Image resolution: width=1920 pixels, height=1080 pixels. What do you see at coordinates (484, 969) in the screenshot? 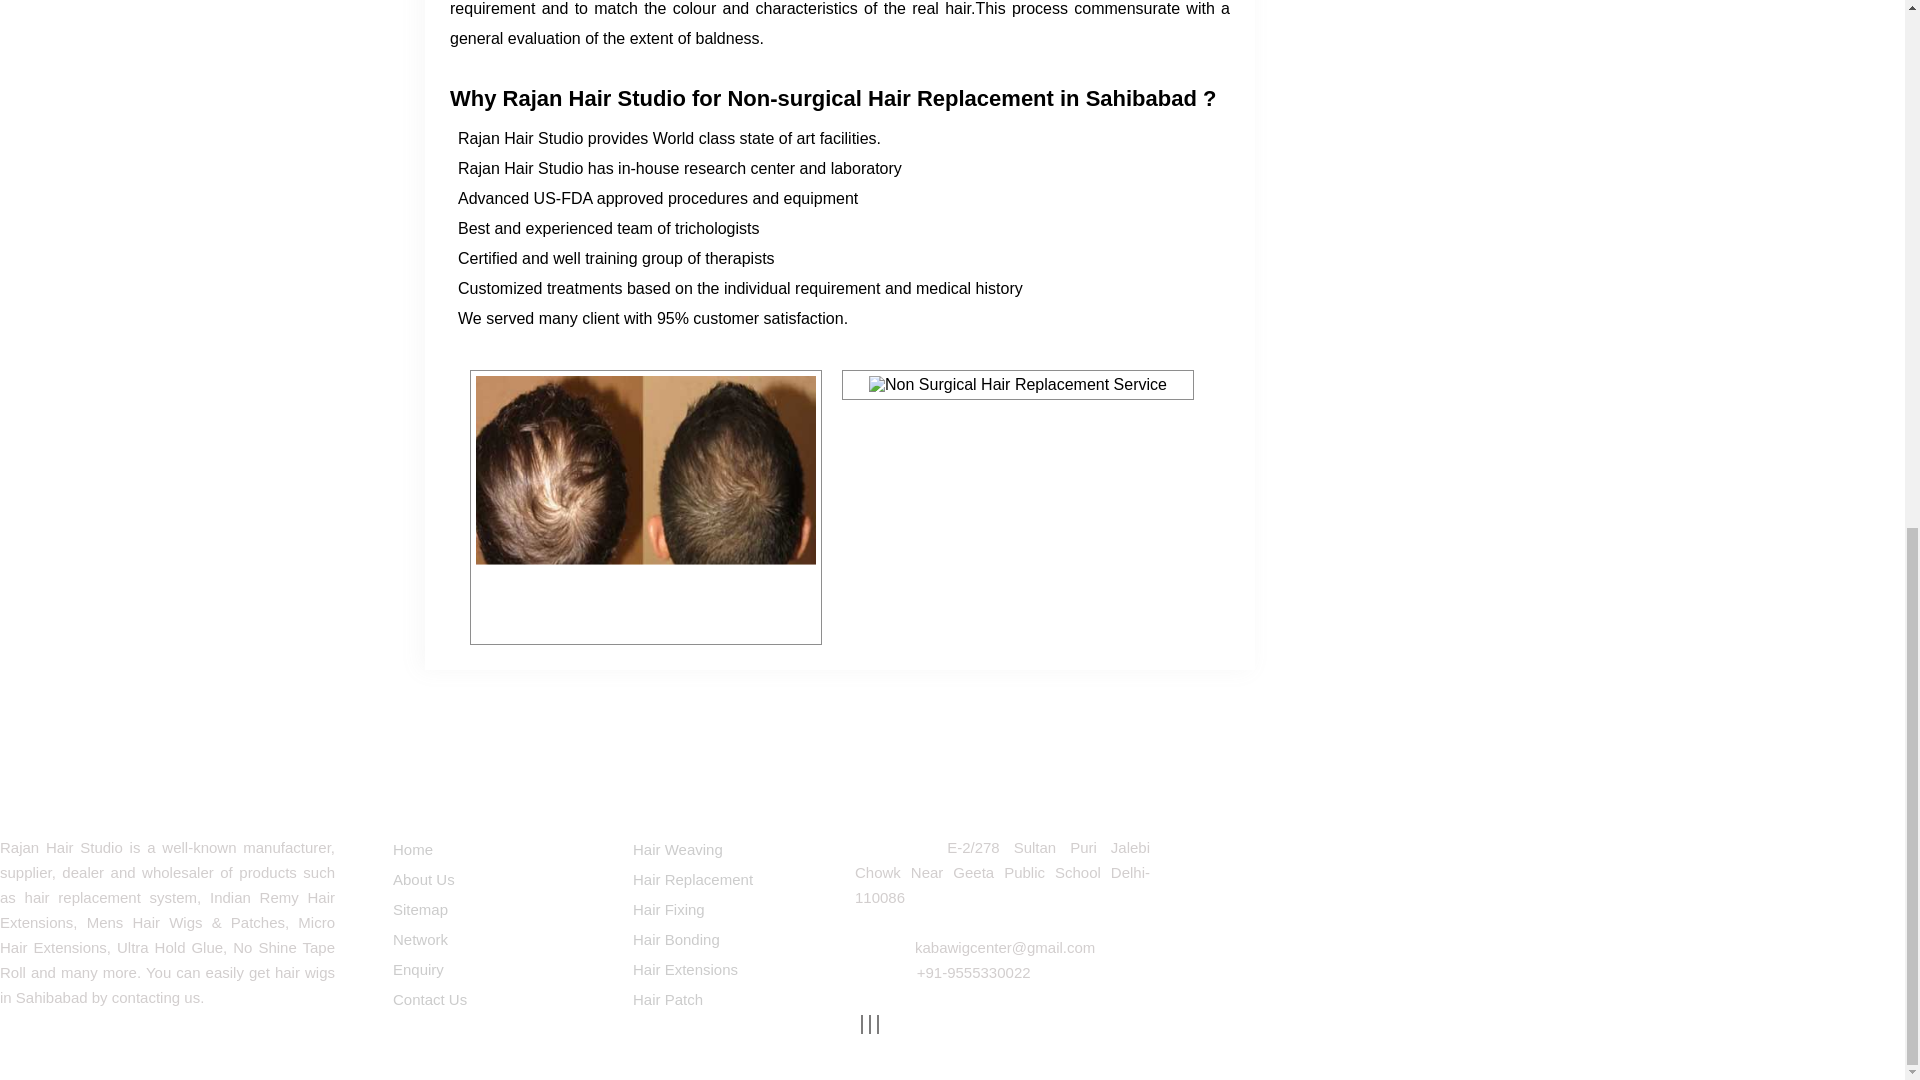
I see `Enquiry` at bounding box center [484, 969].